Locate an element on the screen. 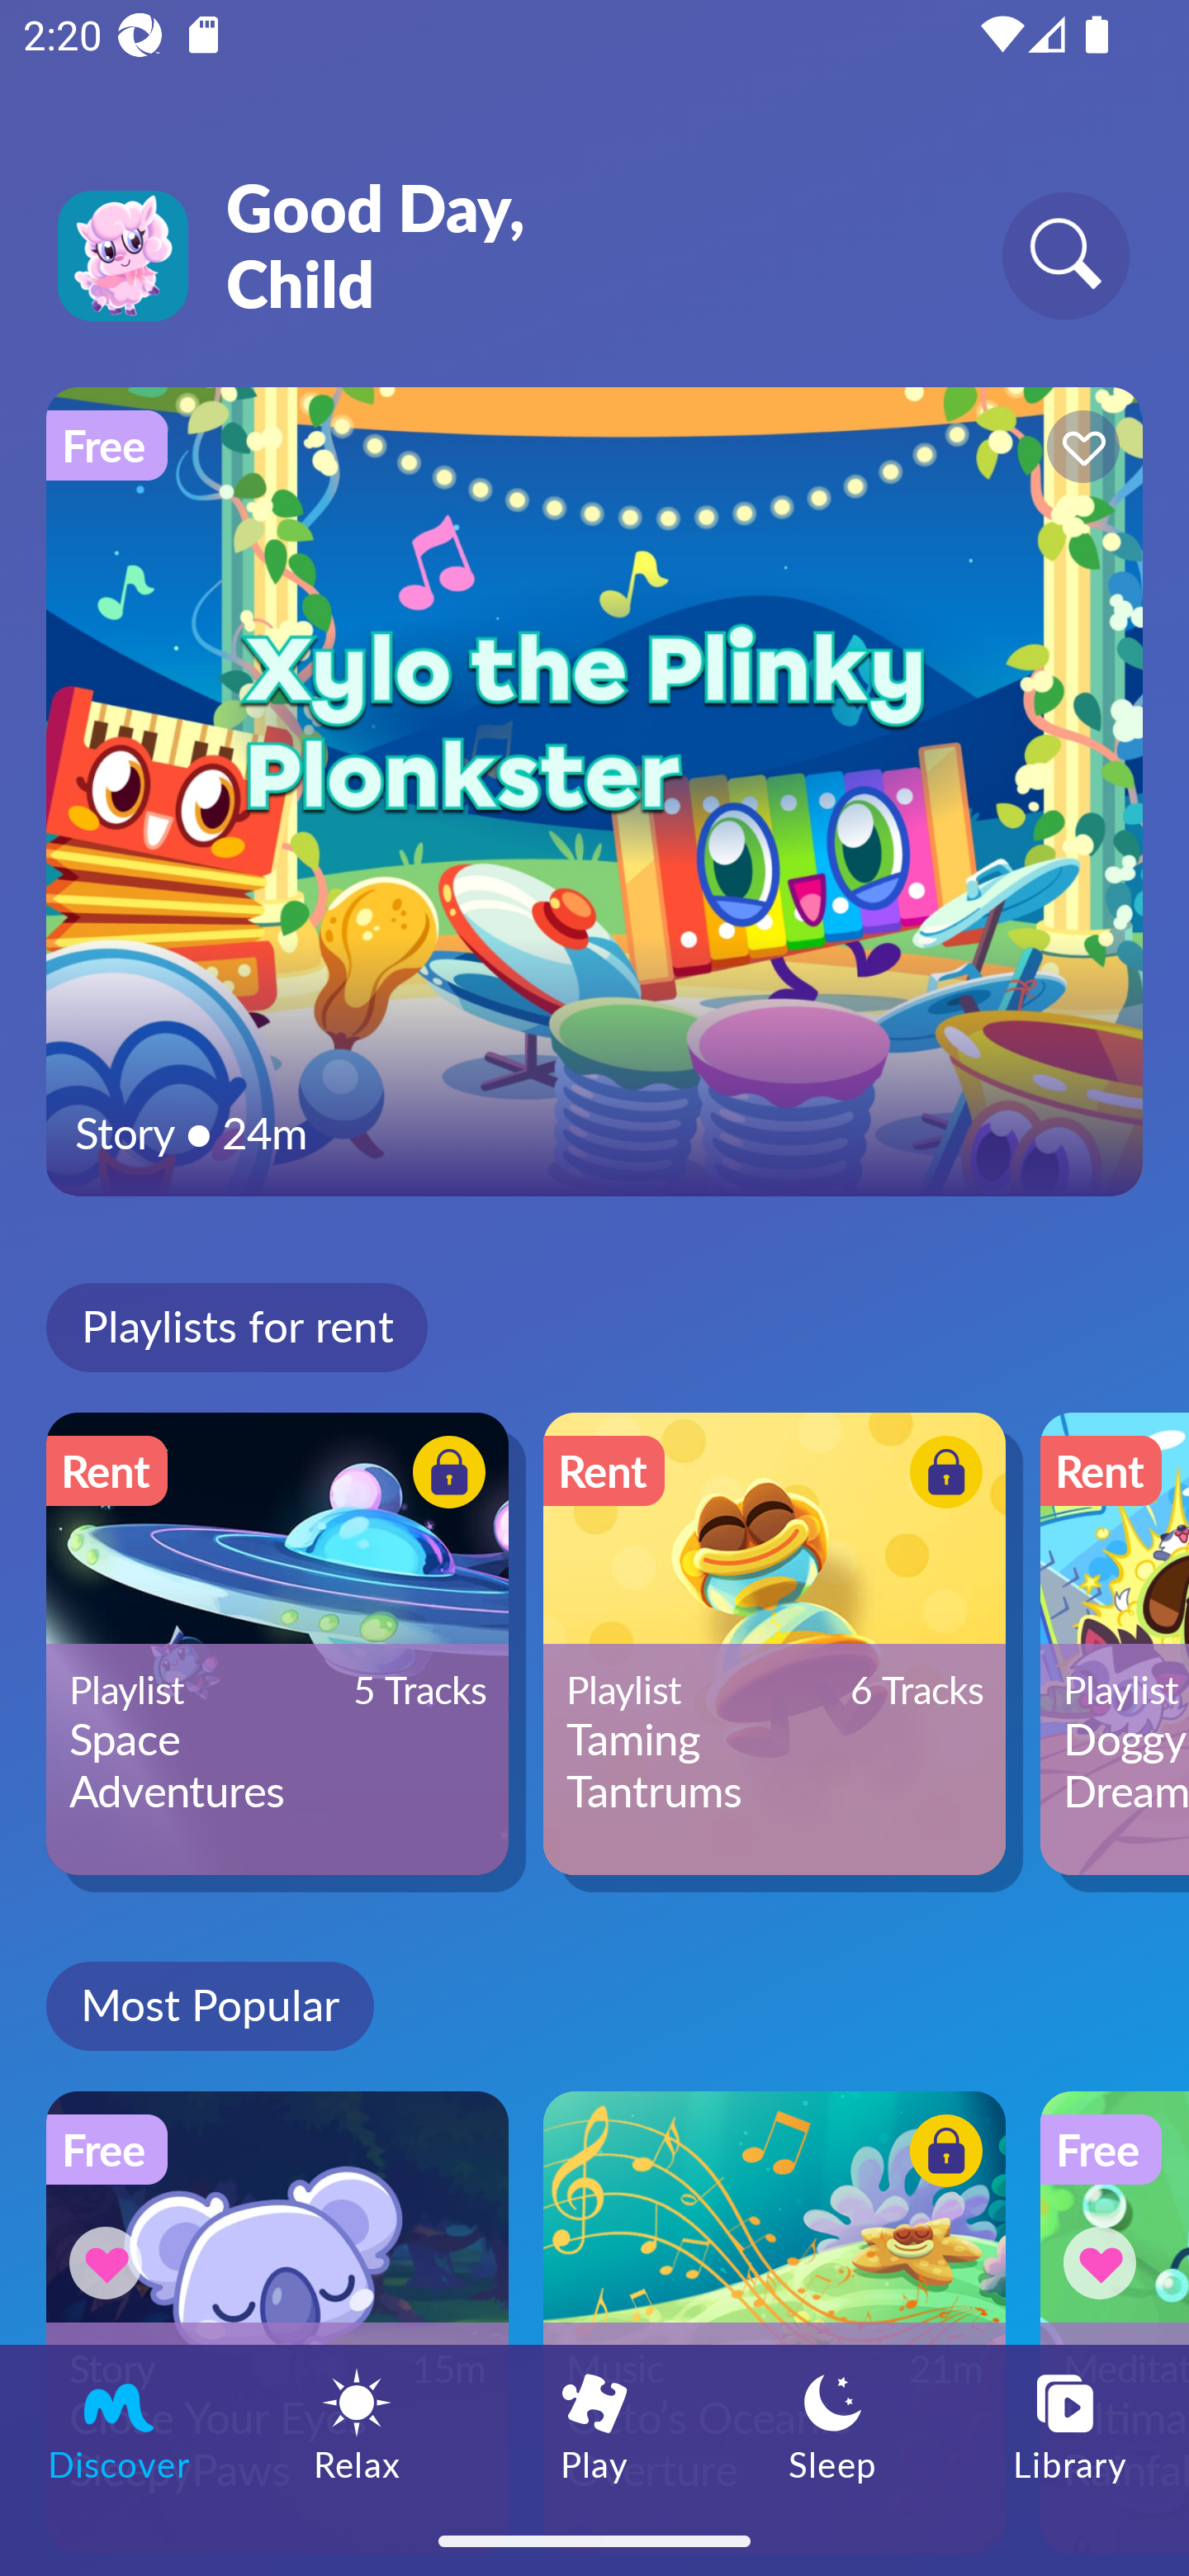 The width and height of the screenshot is (1189, 2576). Button is located at coordinates (1078, 451).